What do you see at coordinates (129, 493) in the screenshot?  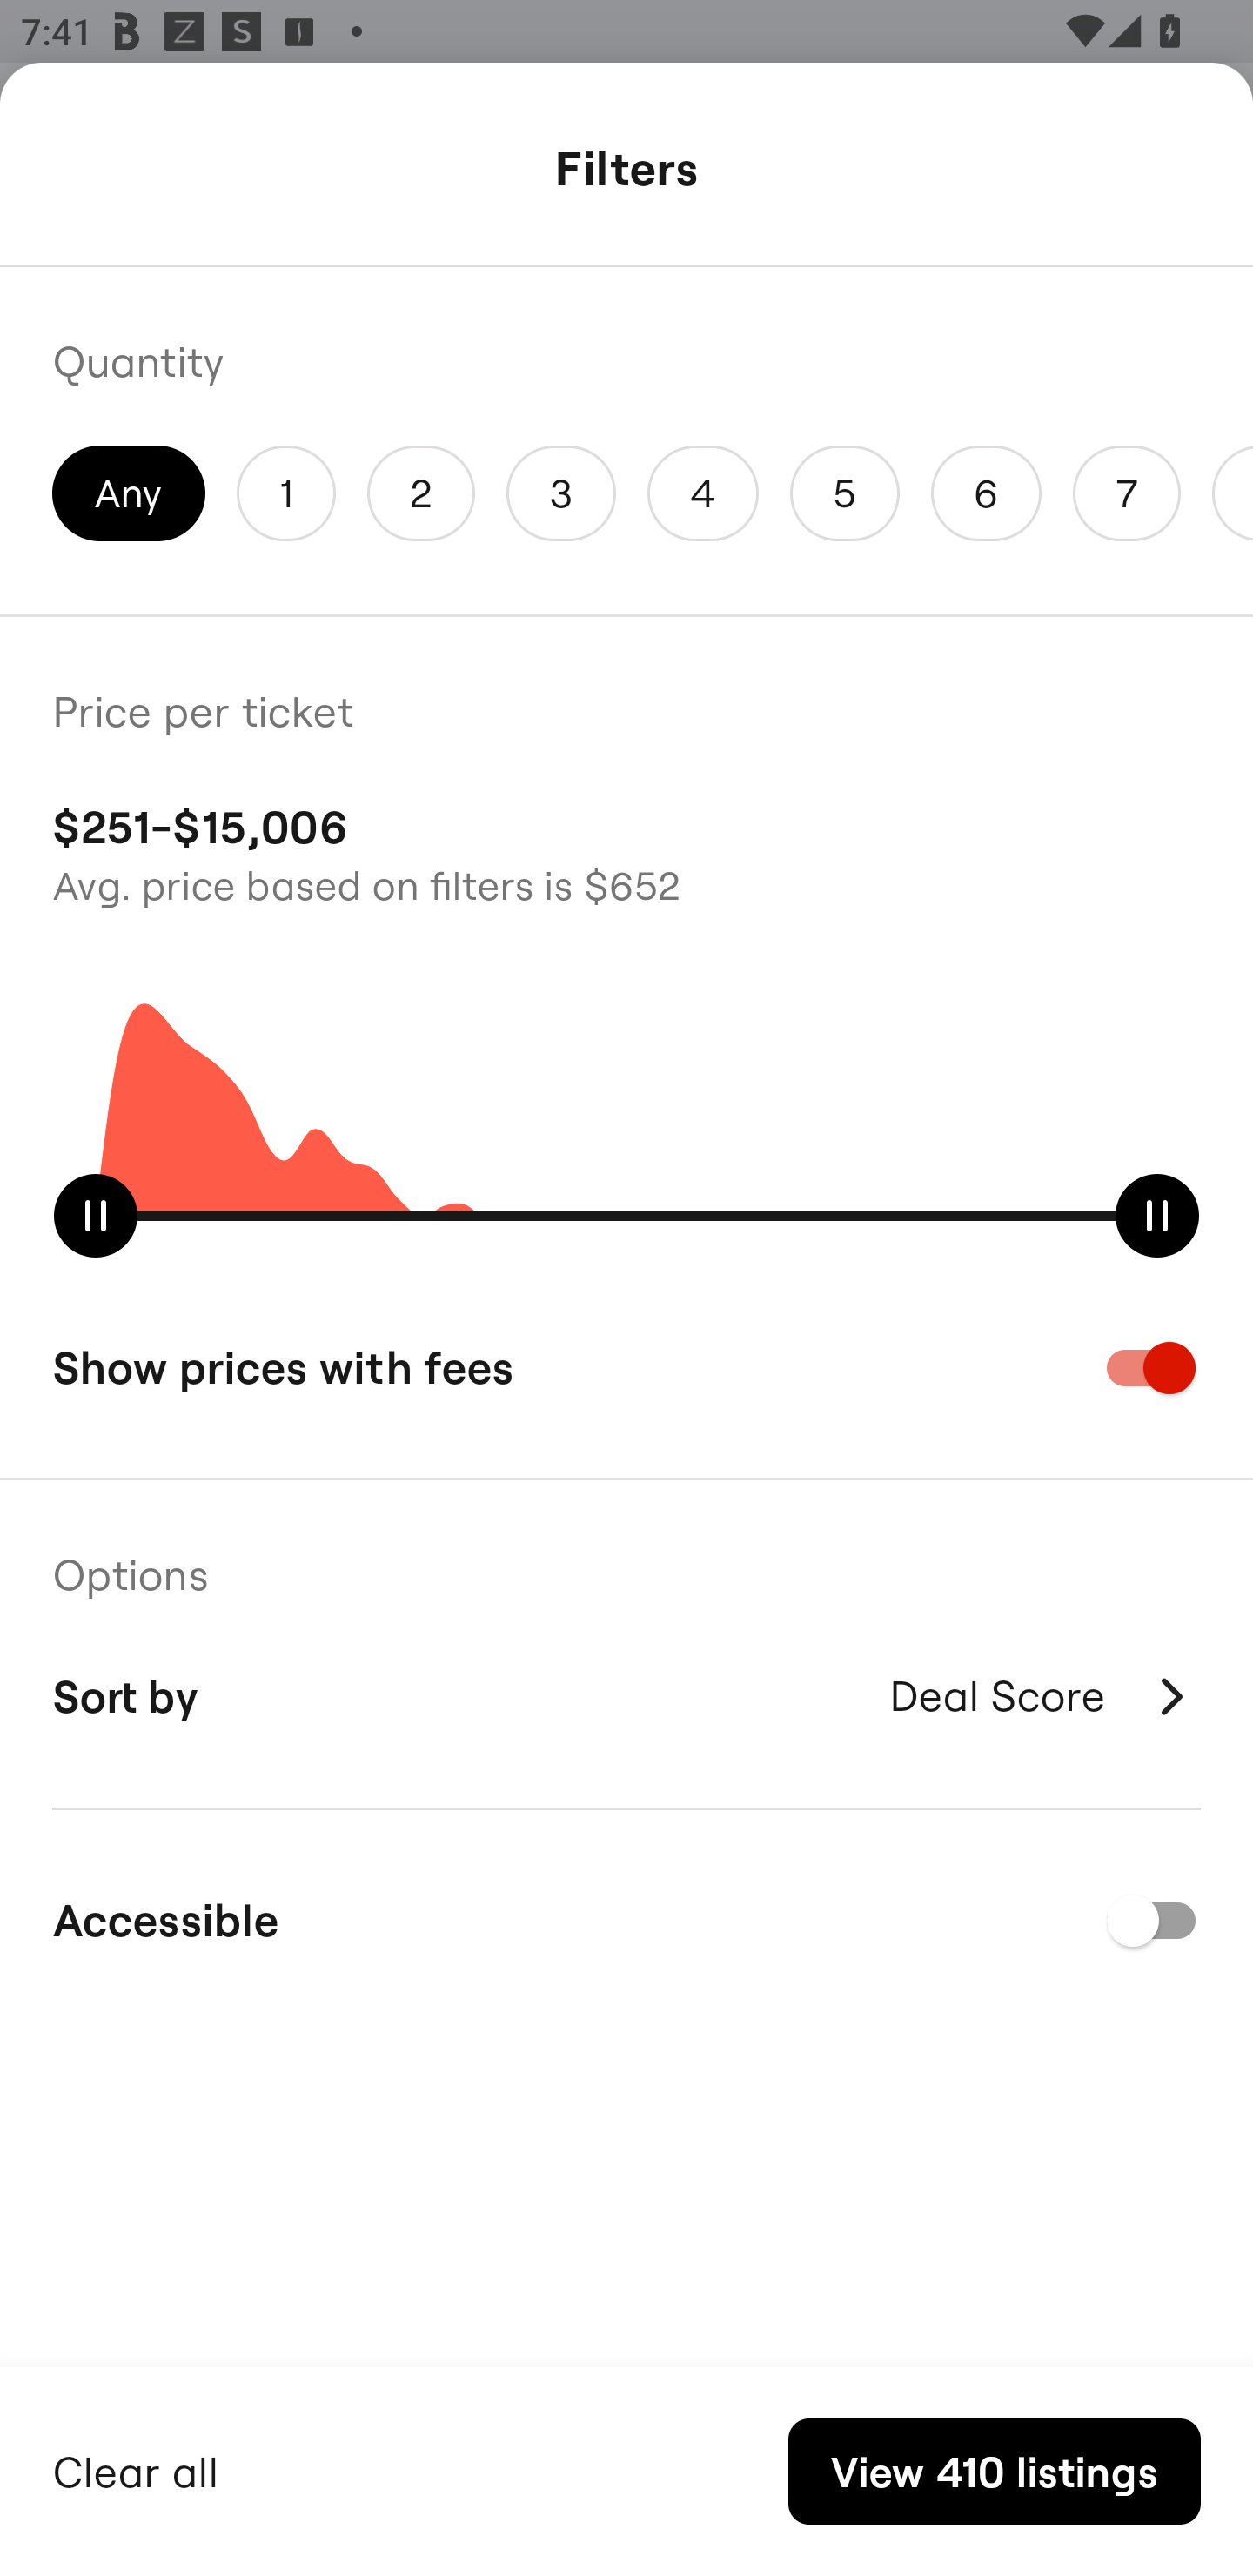 I see `Any` at bounding box center [129, 493].